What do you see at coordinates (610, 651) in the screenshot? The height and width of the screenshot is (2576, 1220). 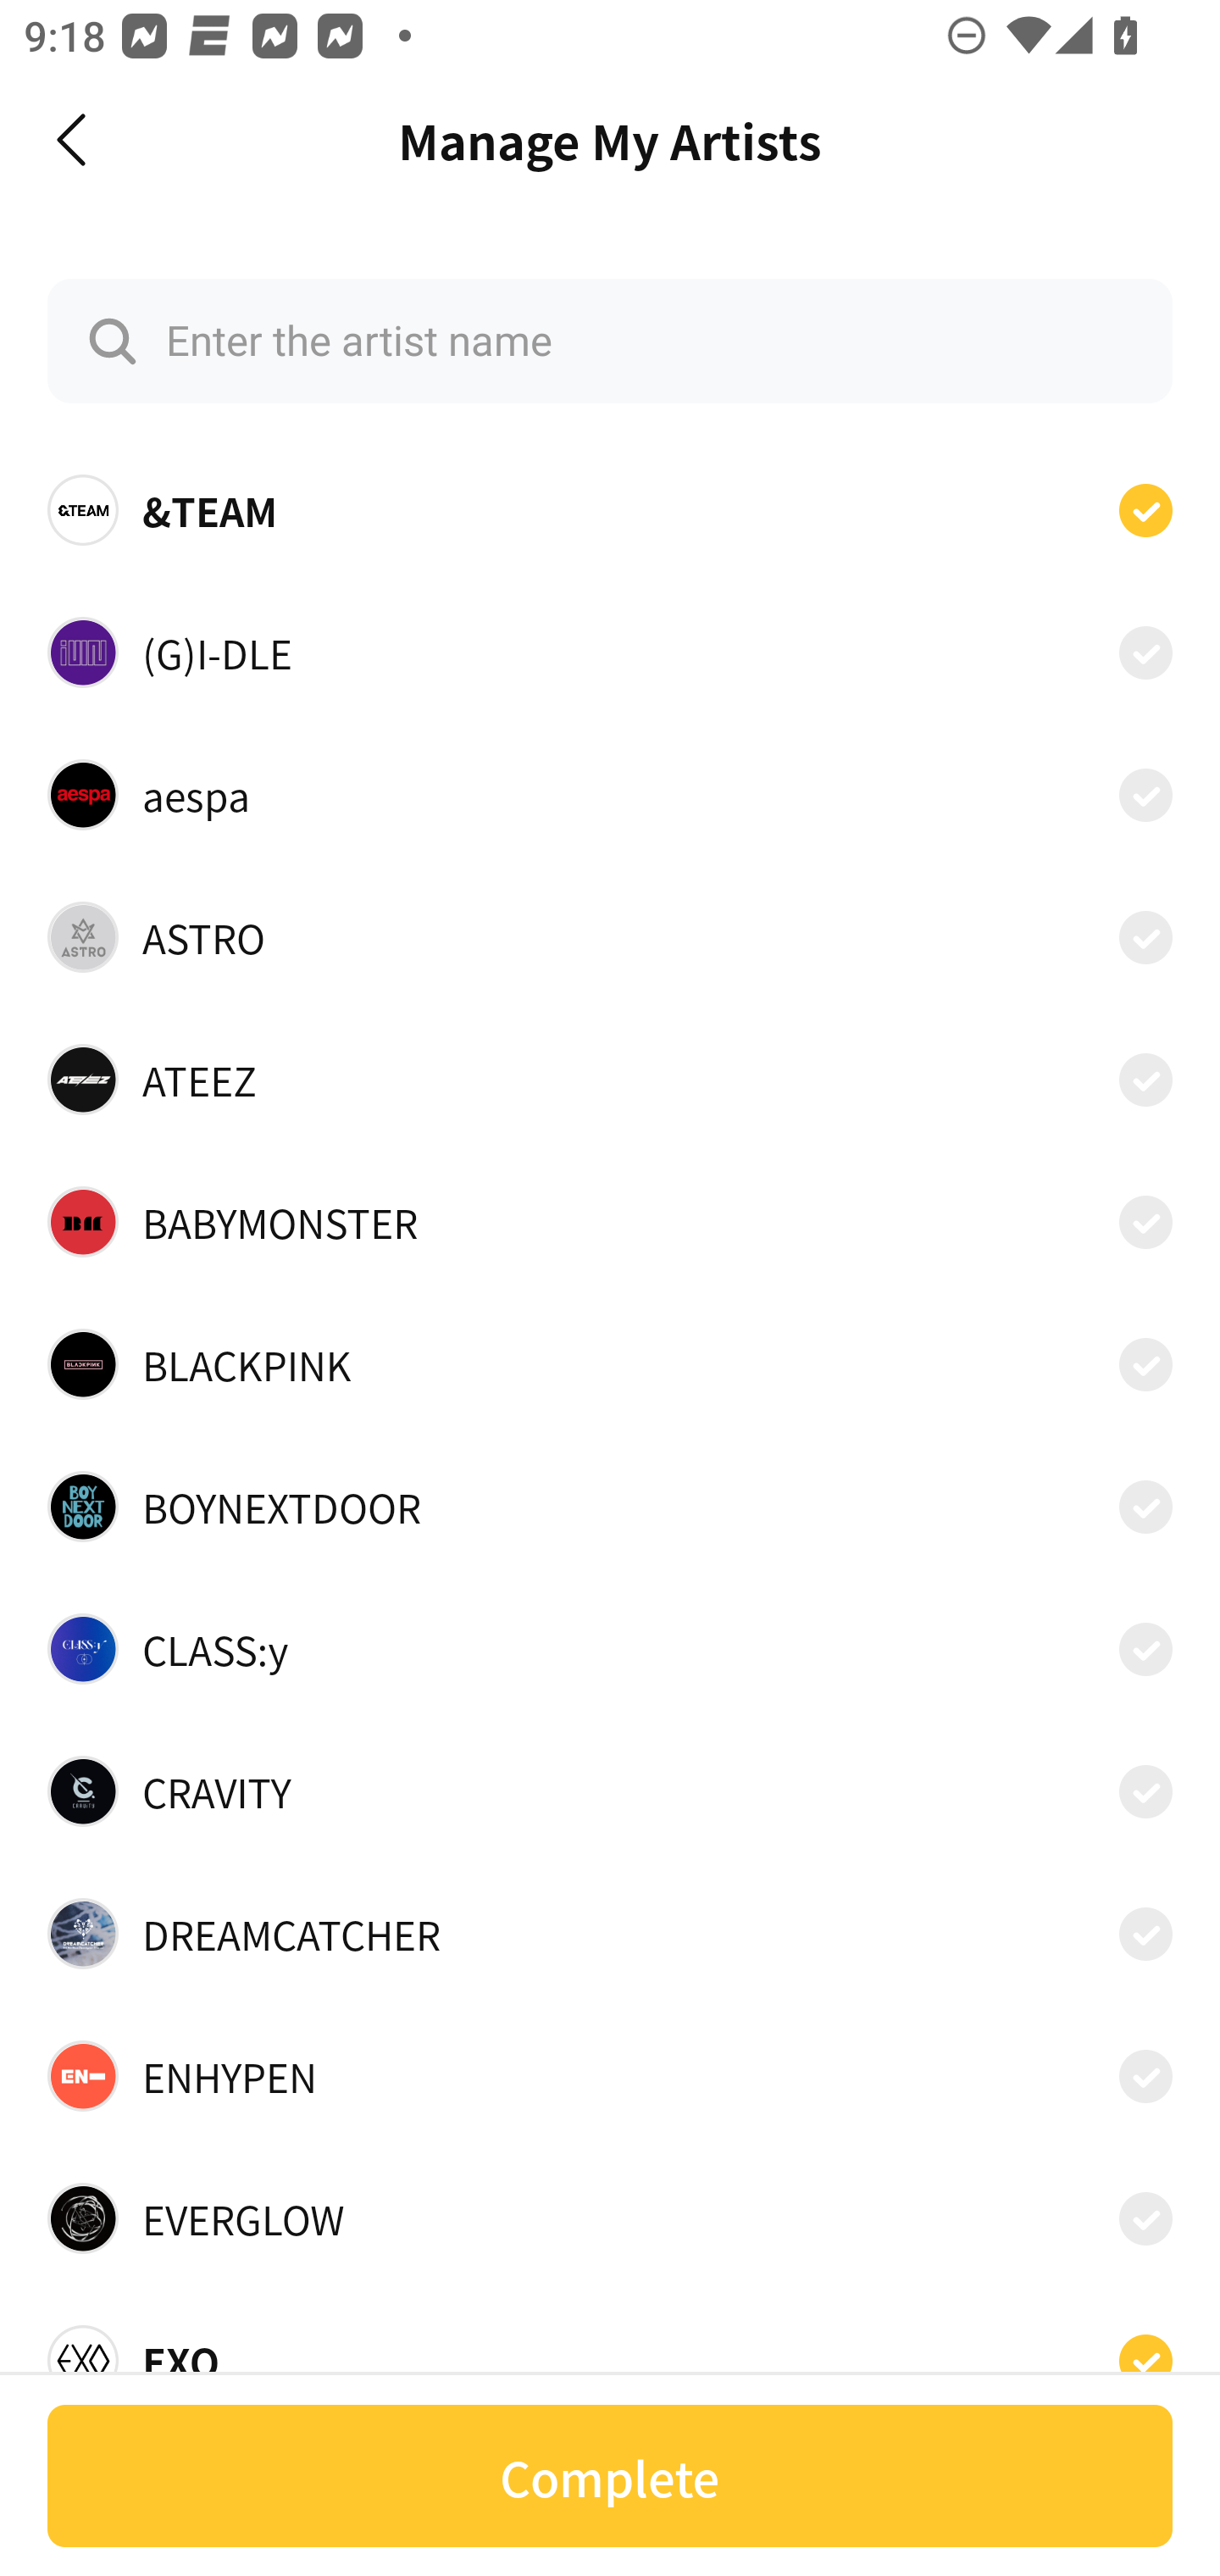 I see `(G)I-DLE` at bounding box center [610, 651].